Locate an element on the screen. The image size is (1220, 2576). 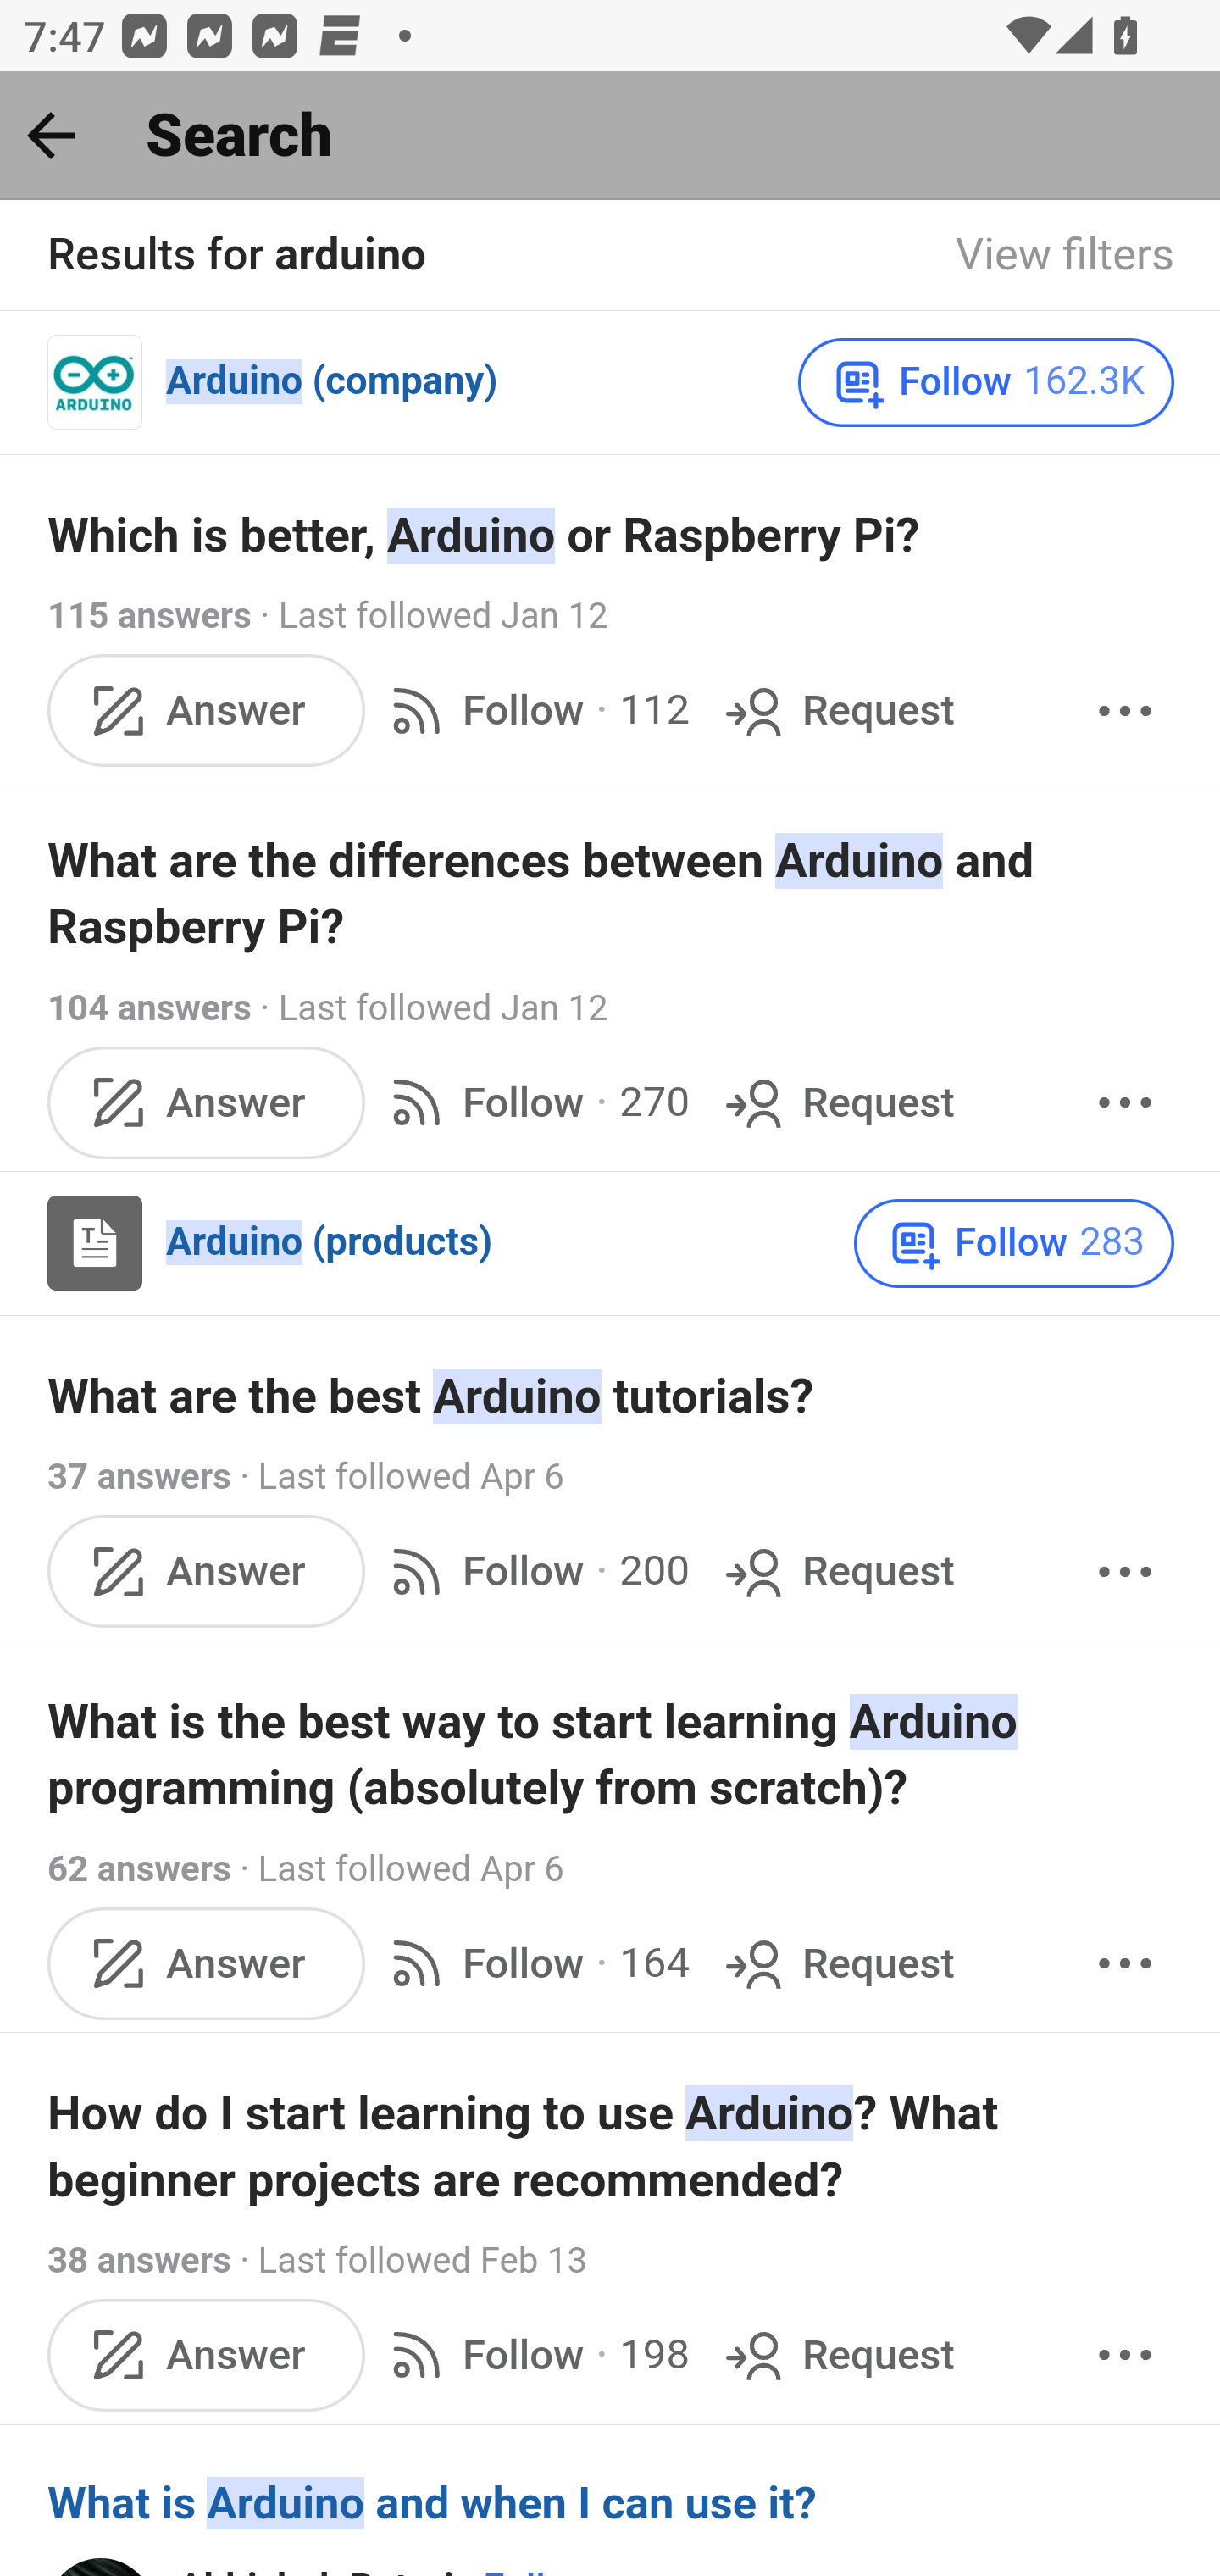
Answer is located at coordinates (207, 712).